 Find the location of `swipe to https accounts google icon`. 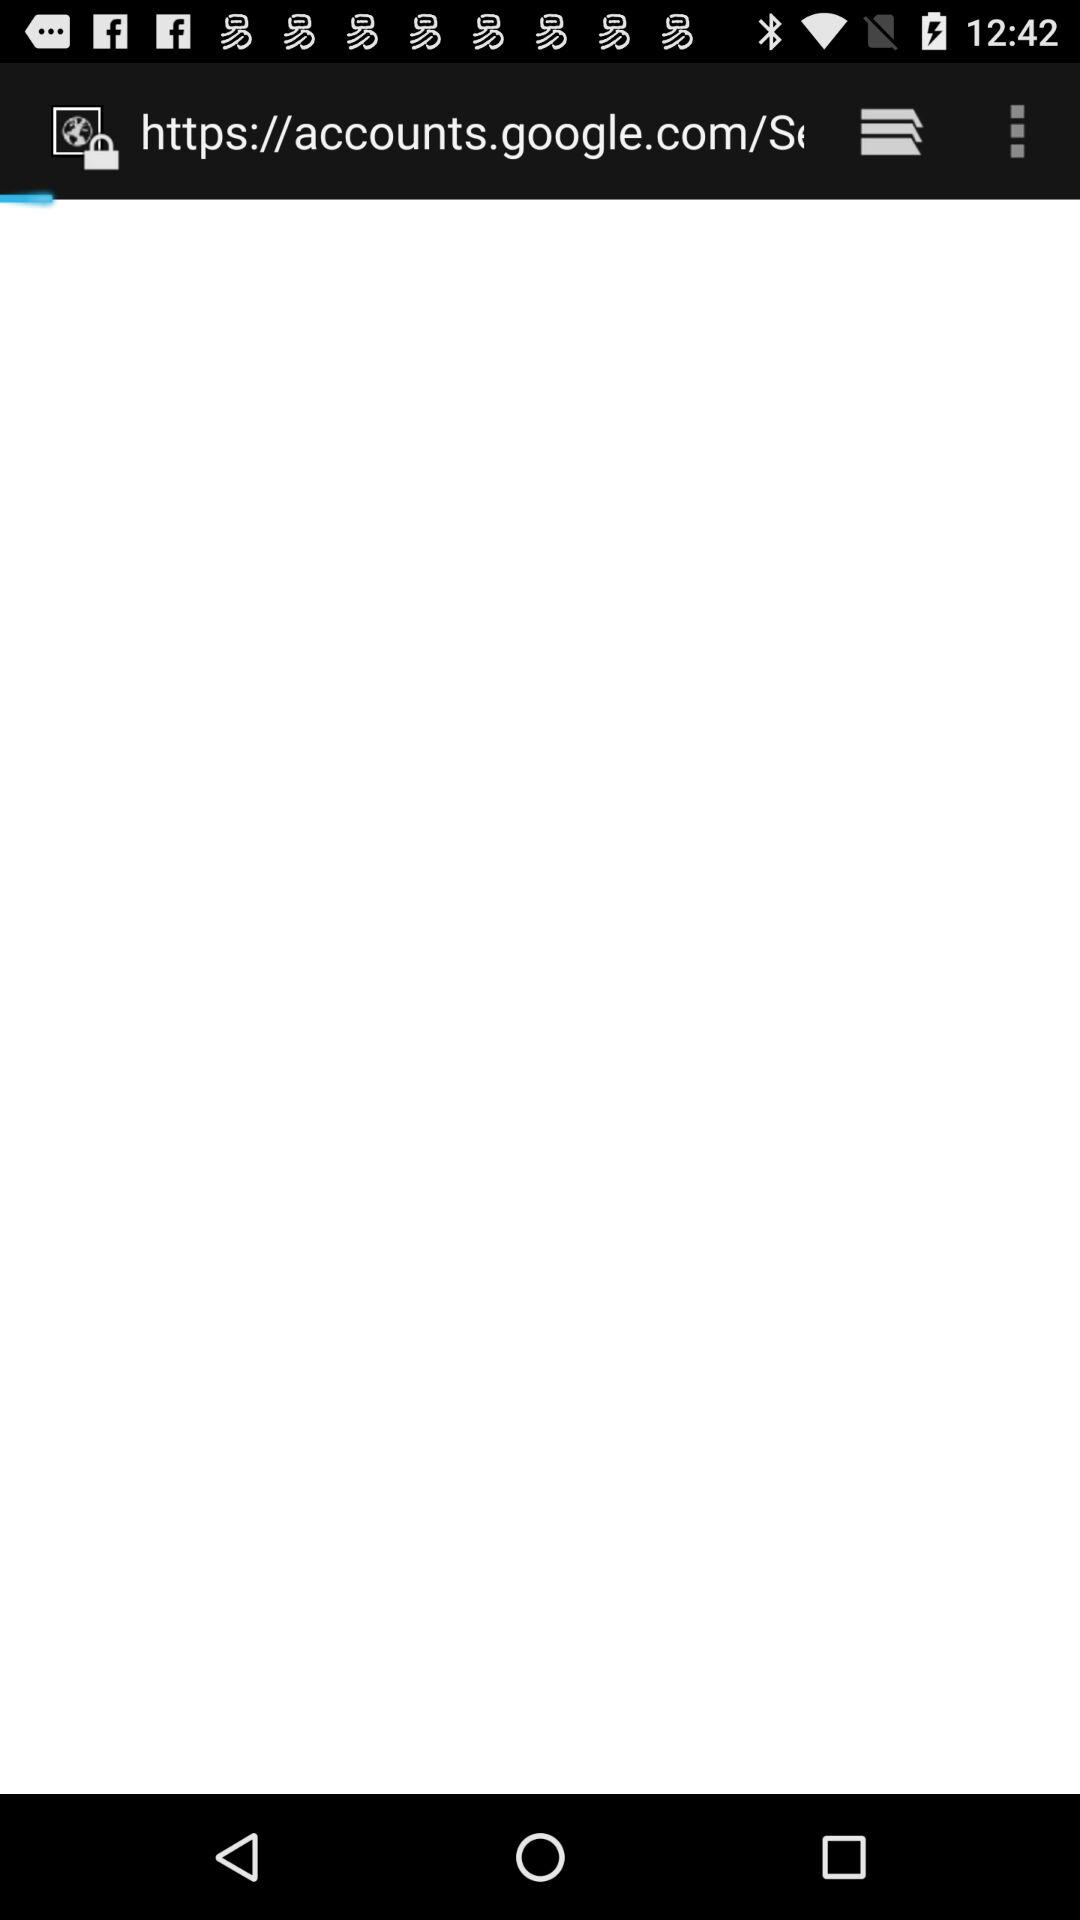

swipe to https accounts google icon is located at coordinates (472, 130).